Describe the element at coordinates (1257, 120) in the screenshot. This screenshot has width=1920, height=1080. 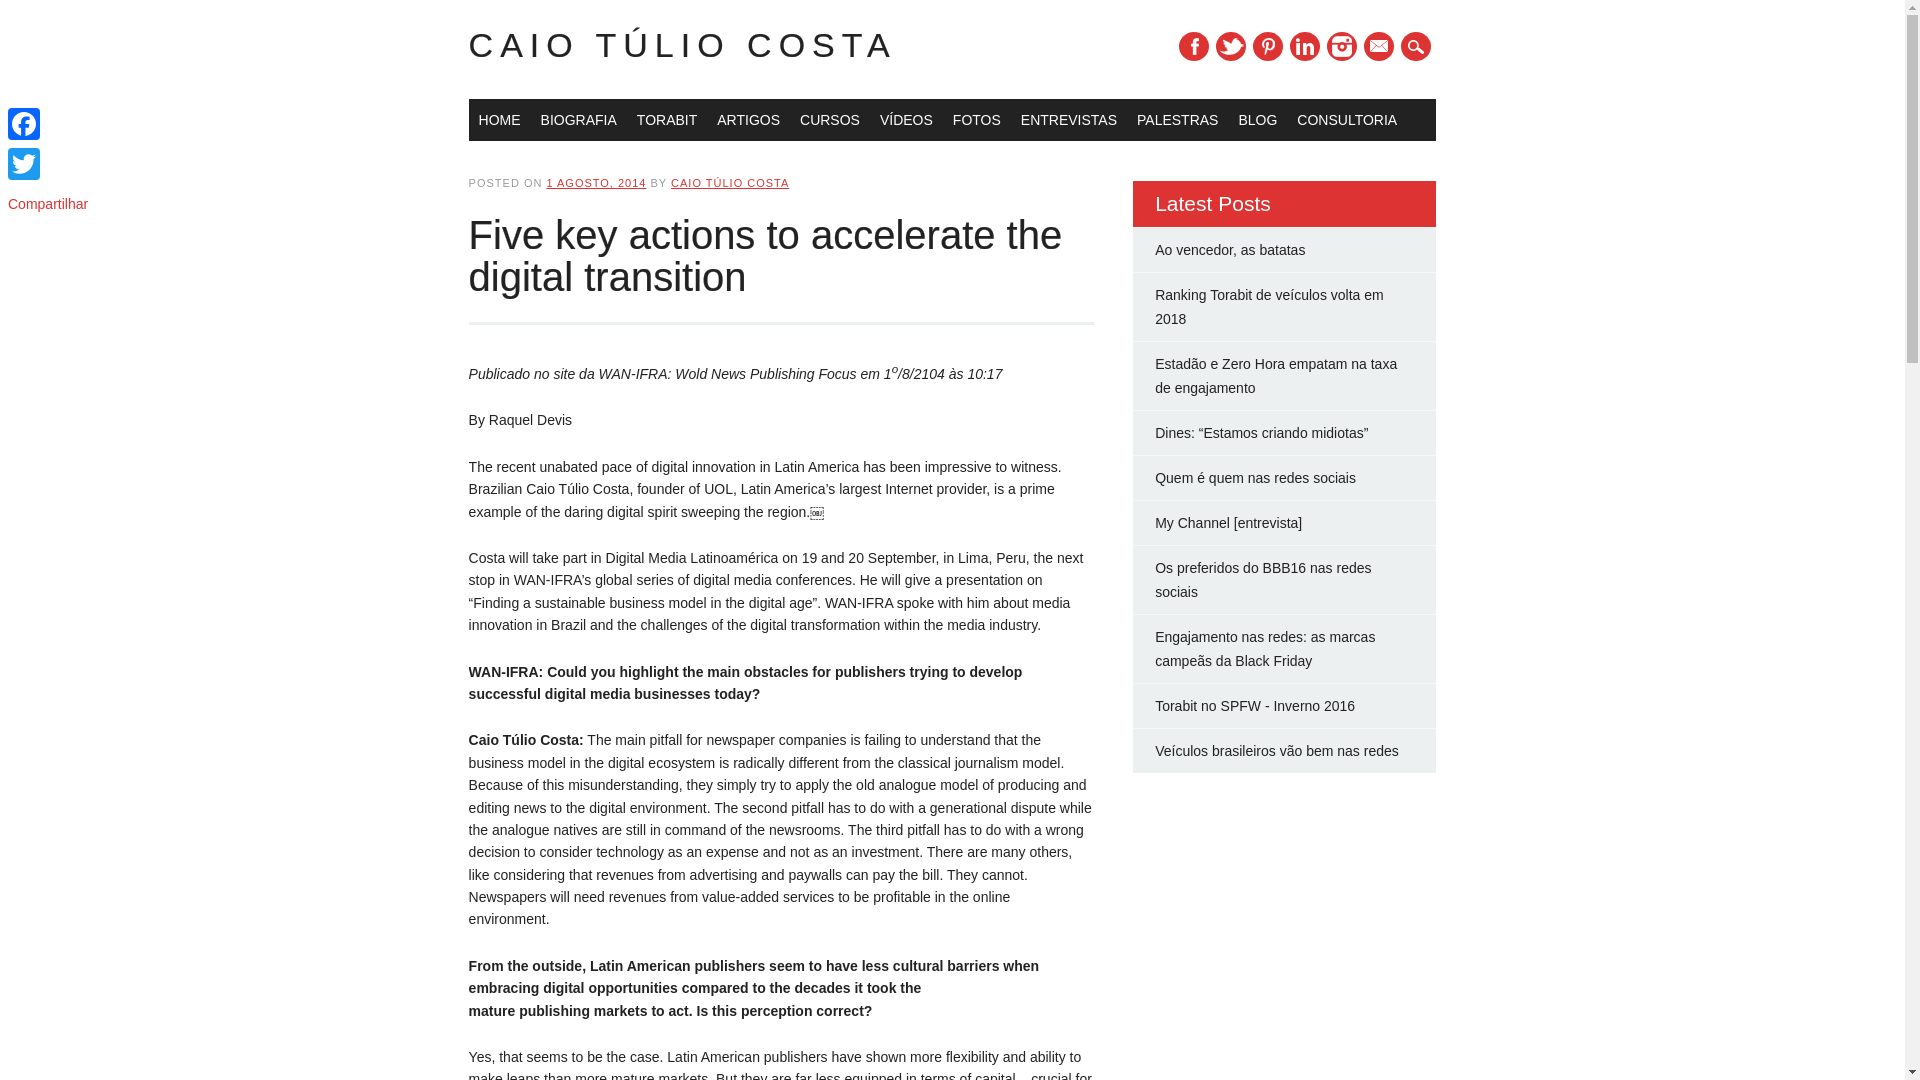
I see `BLOG` at that location.